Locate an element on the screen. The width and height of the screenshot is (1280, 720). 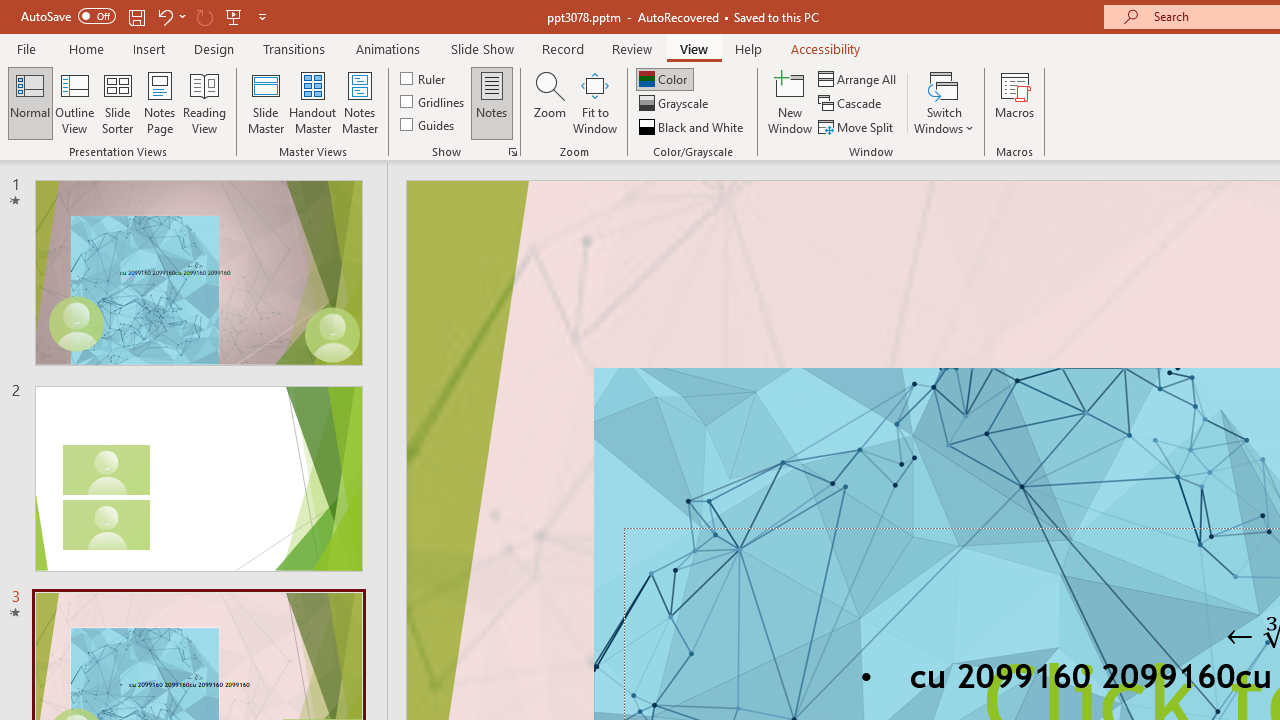
Reading View is located at coordinates (204, 102).